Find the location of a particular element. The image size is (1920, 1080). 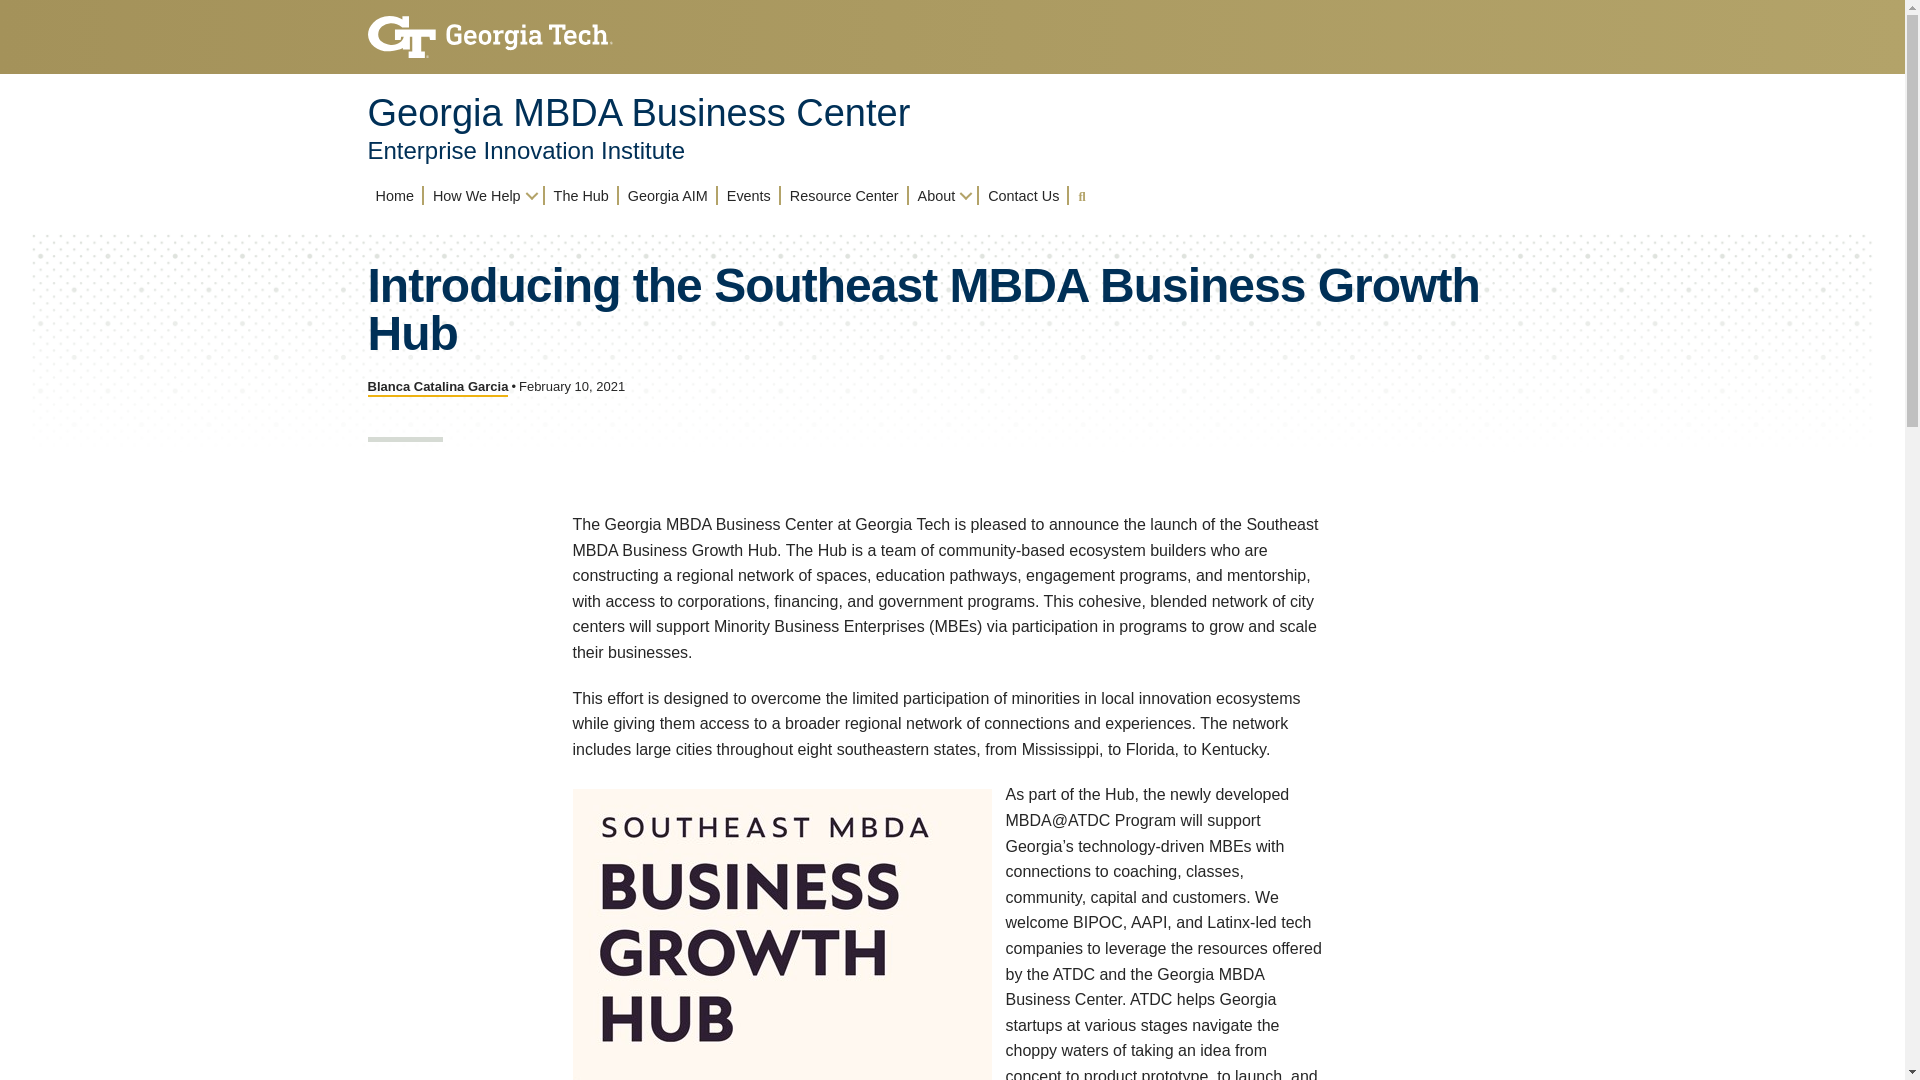

Blanca Catalina Garcia is located at coordinates (438, 388).